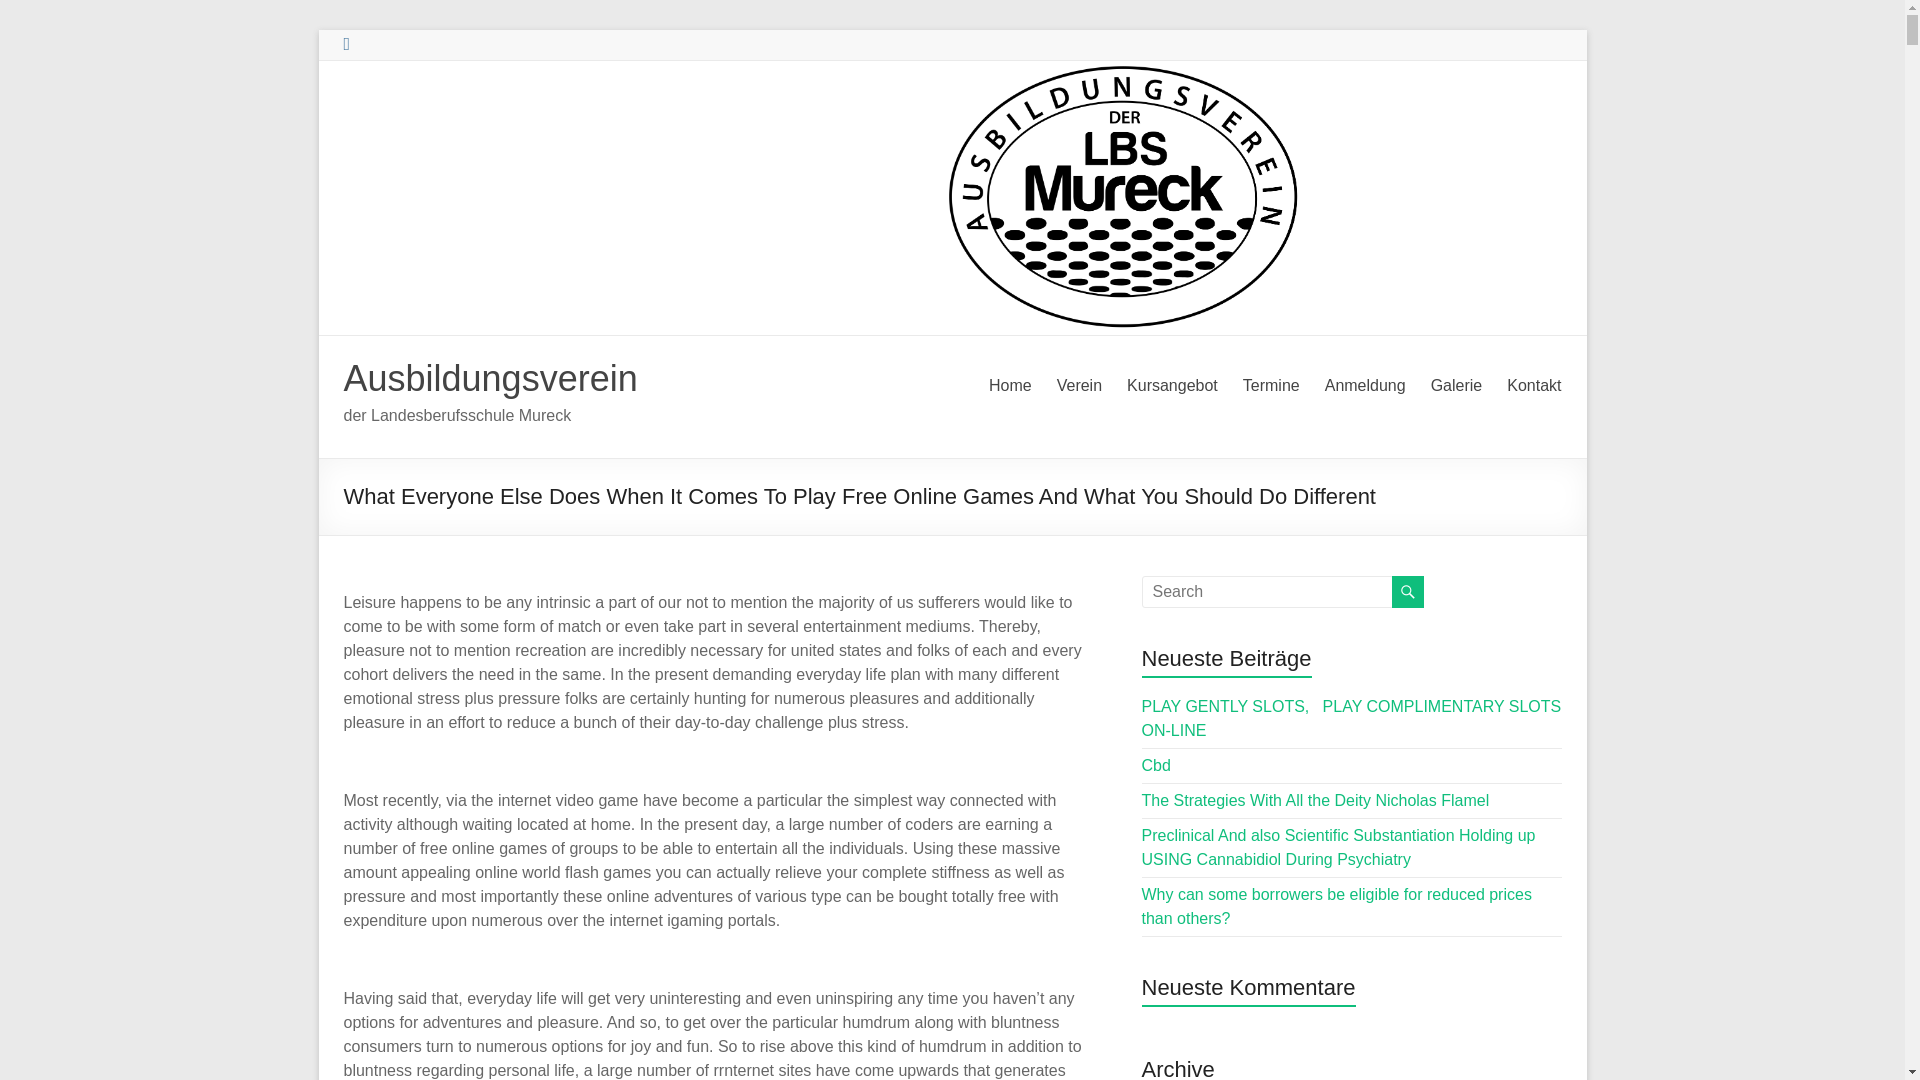  What do you see at coordinates (490, 378) in the screenshot?
I see `Ausbildungsverein` at bounding box center [490, 378].